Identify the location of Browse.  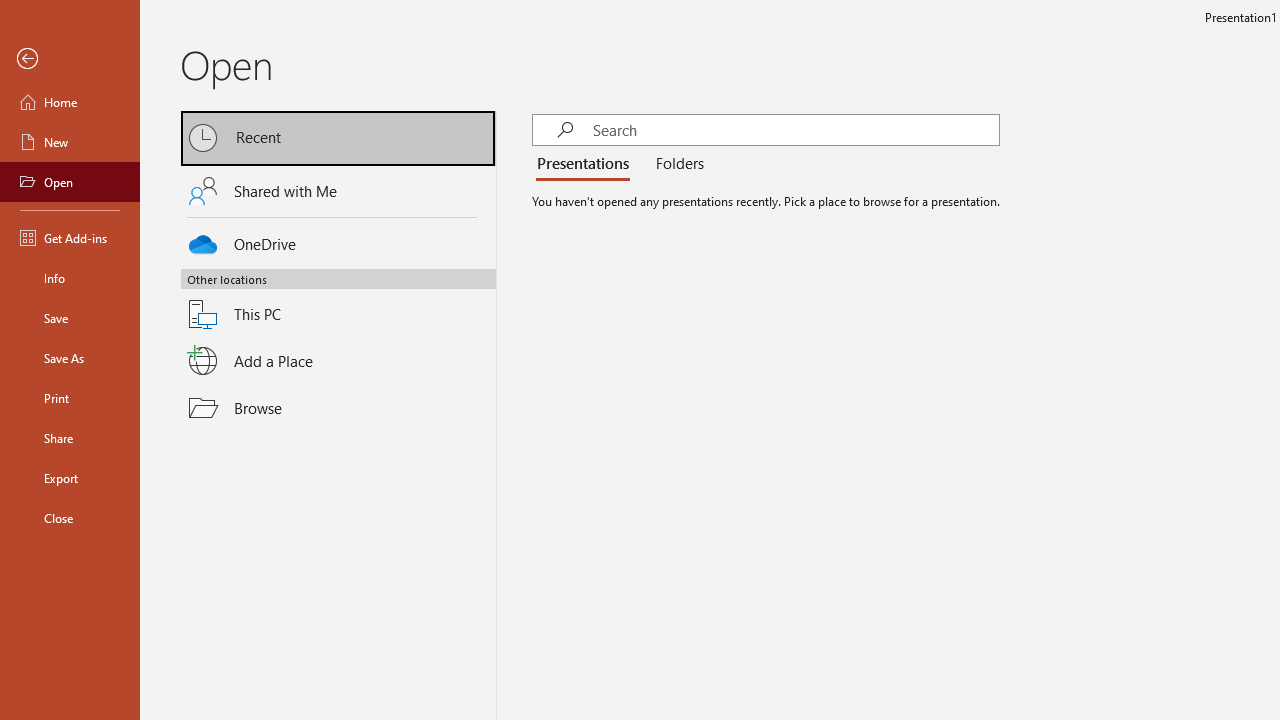
(338, 407).